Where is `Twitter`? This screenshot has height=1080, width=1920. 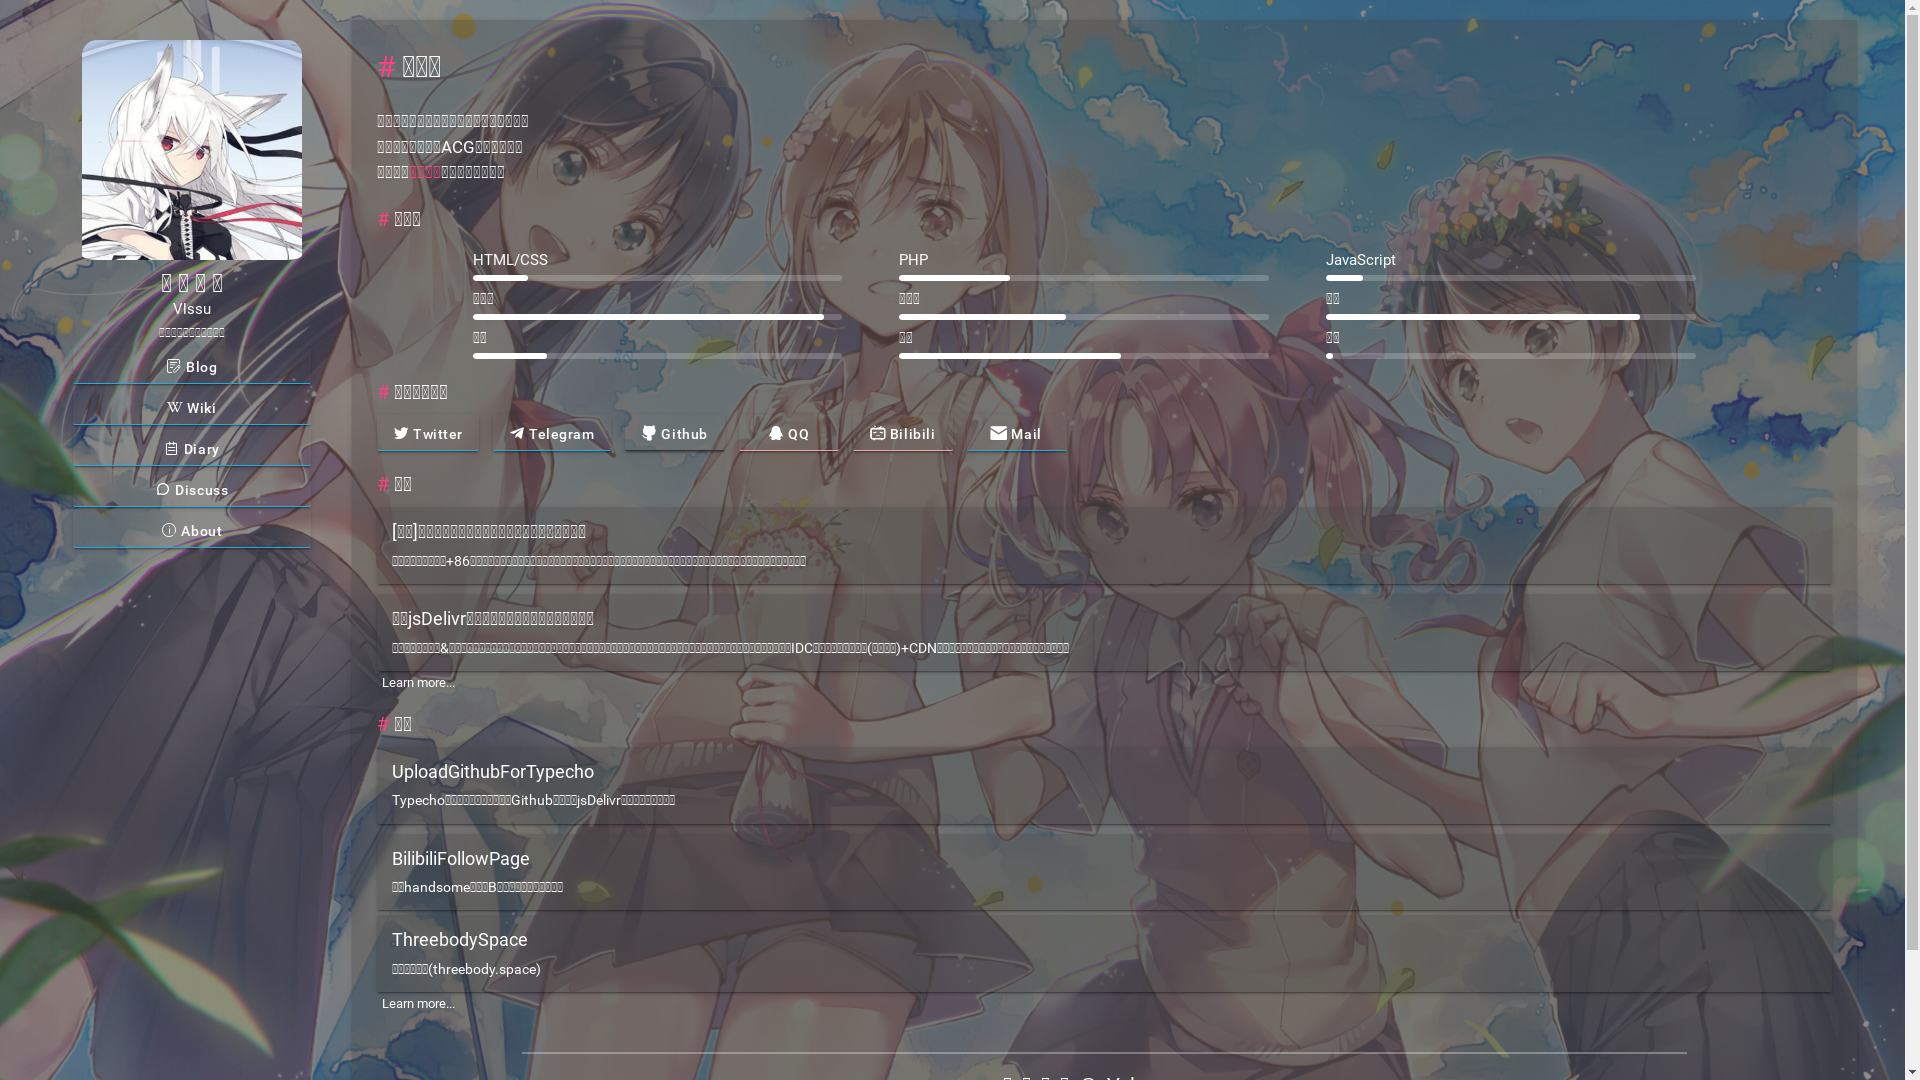
Twitter is located at coordinates (428, 433).